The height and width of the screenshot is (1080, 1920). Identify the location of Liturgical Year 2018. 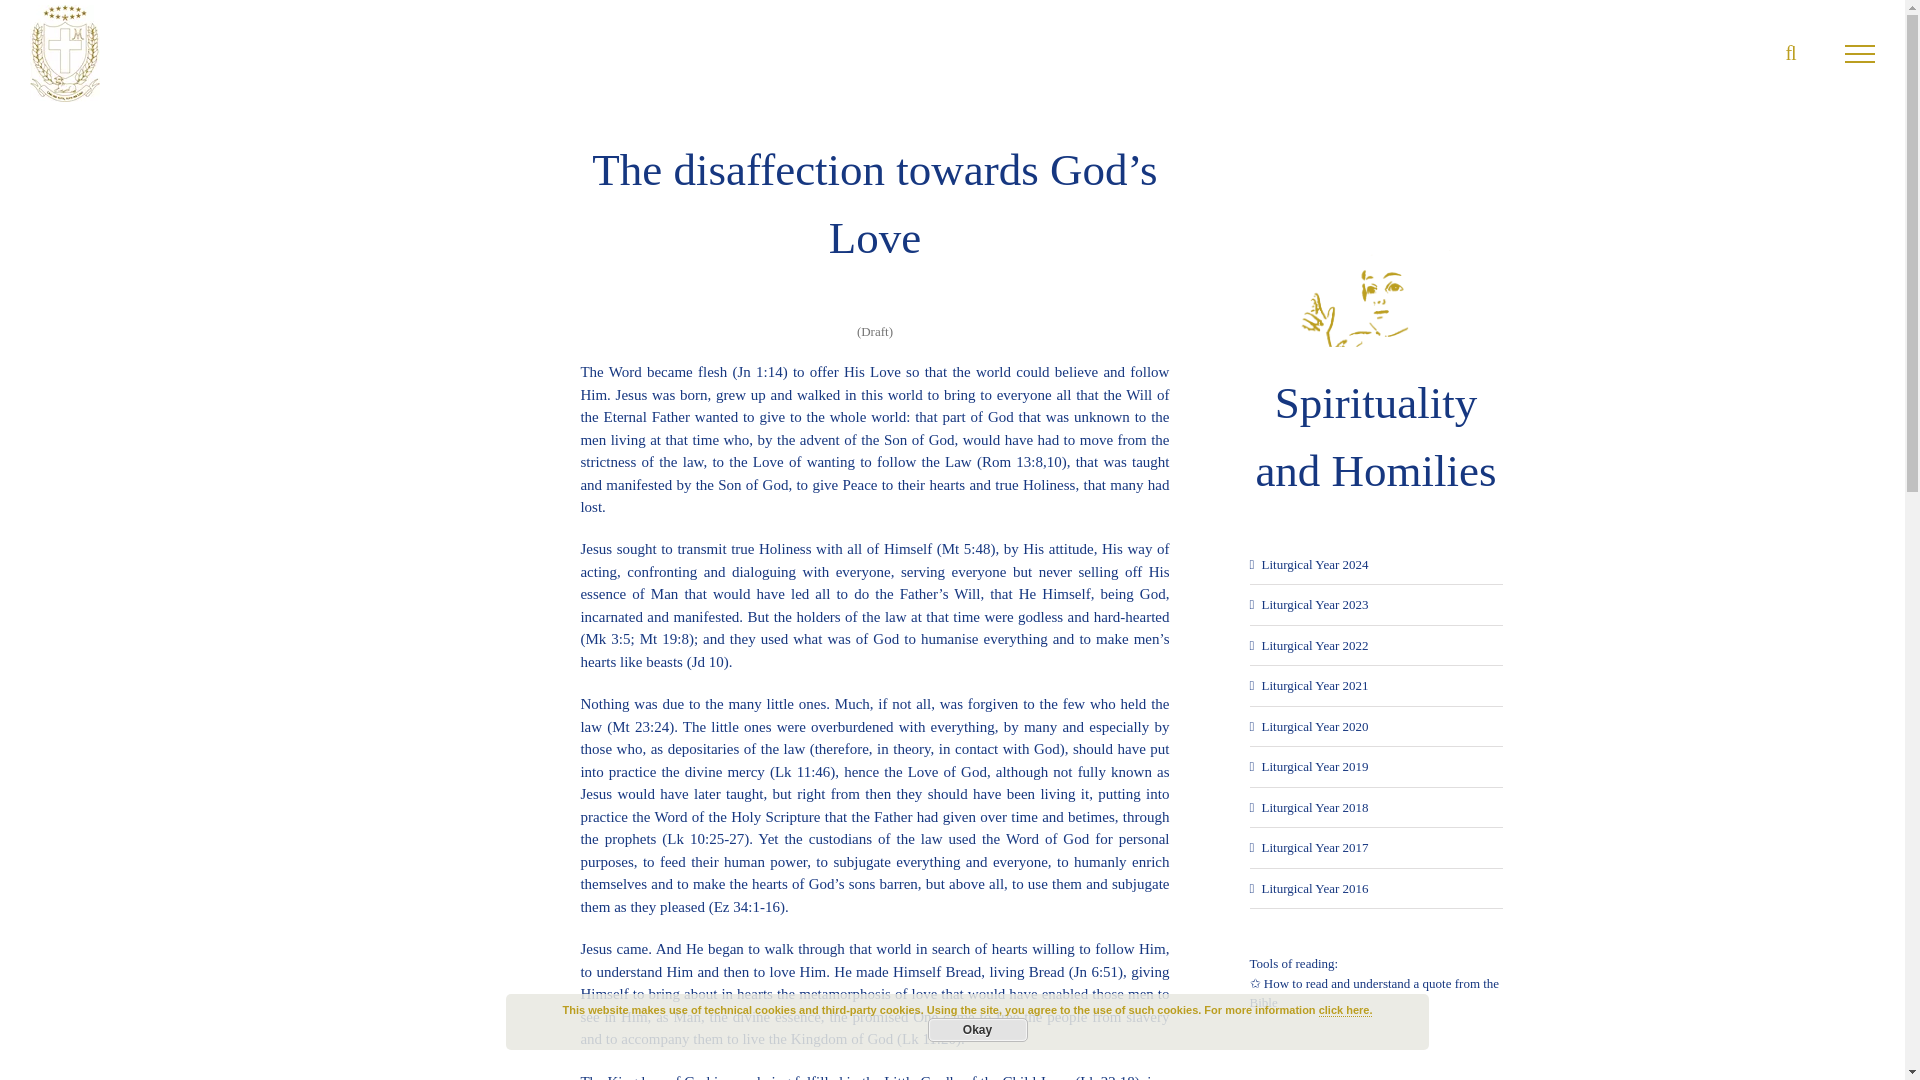
(1314, 808).